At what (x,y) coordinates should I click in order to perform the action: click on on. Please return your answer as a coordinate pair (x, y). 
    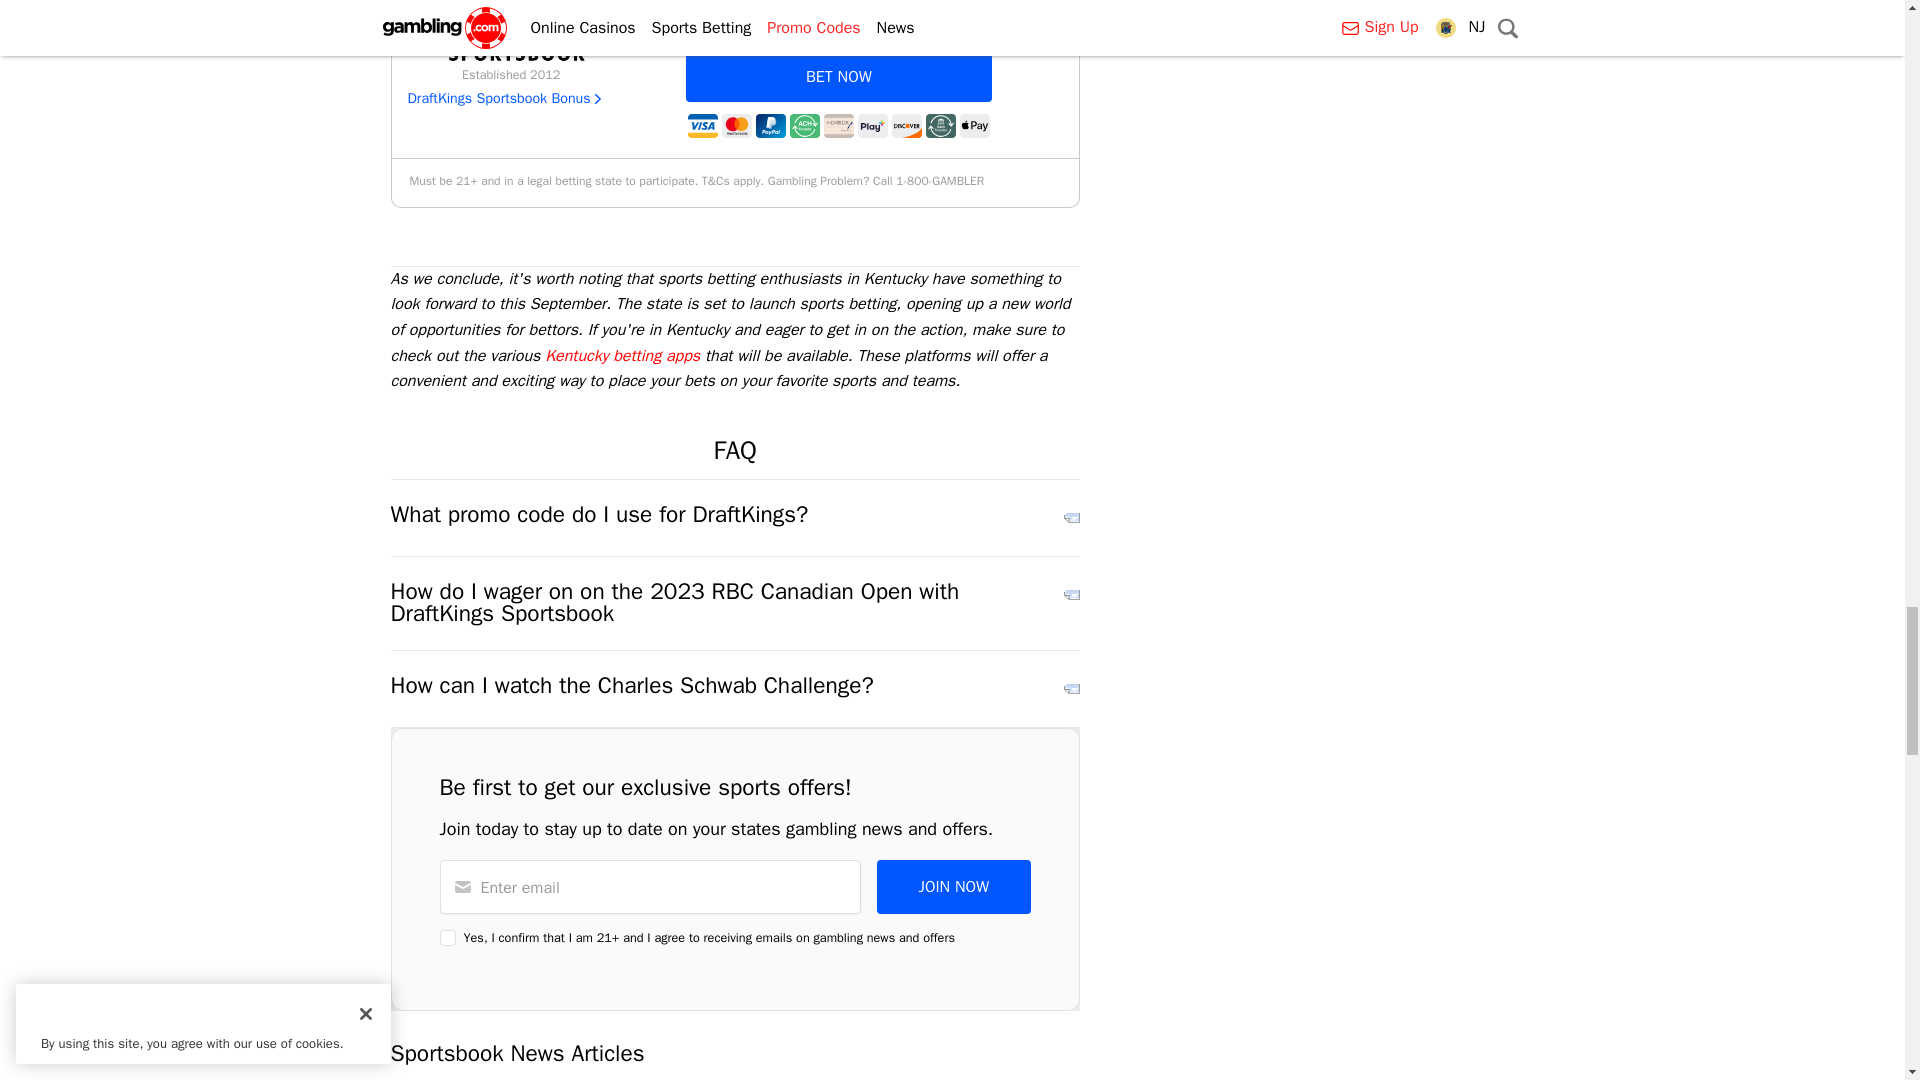
    Looking at the image, I should click on (448, 938).